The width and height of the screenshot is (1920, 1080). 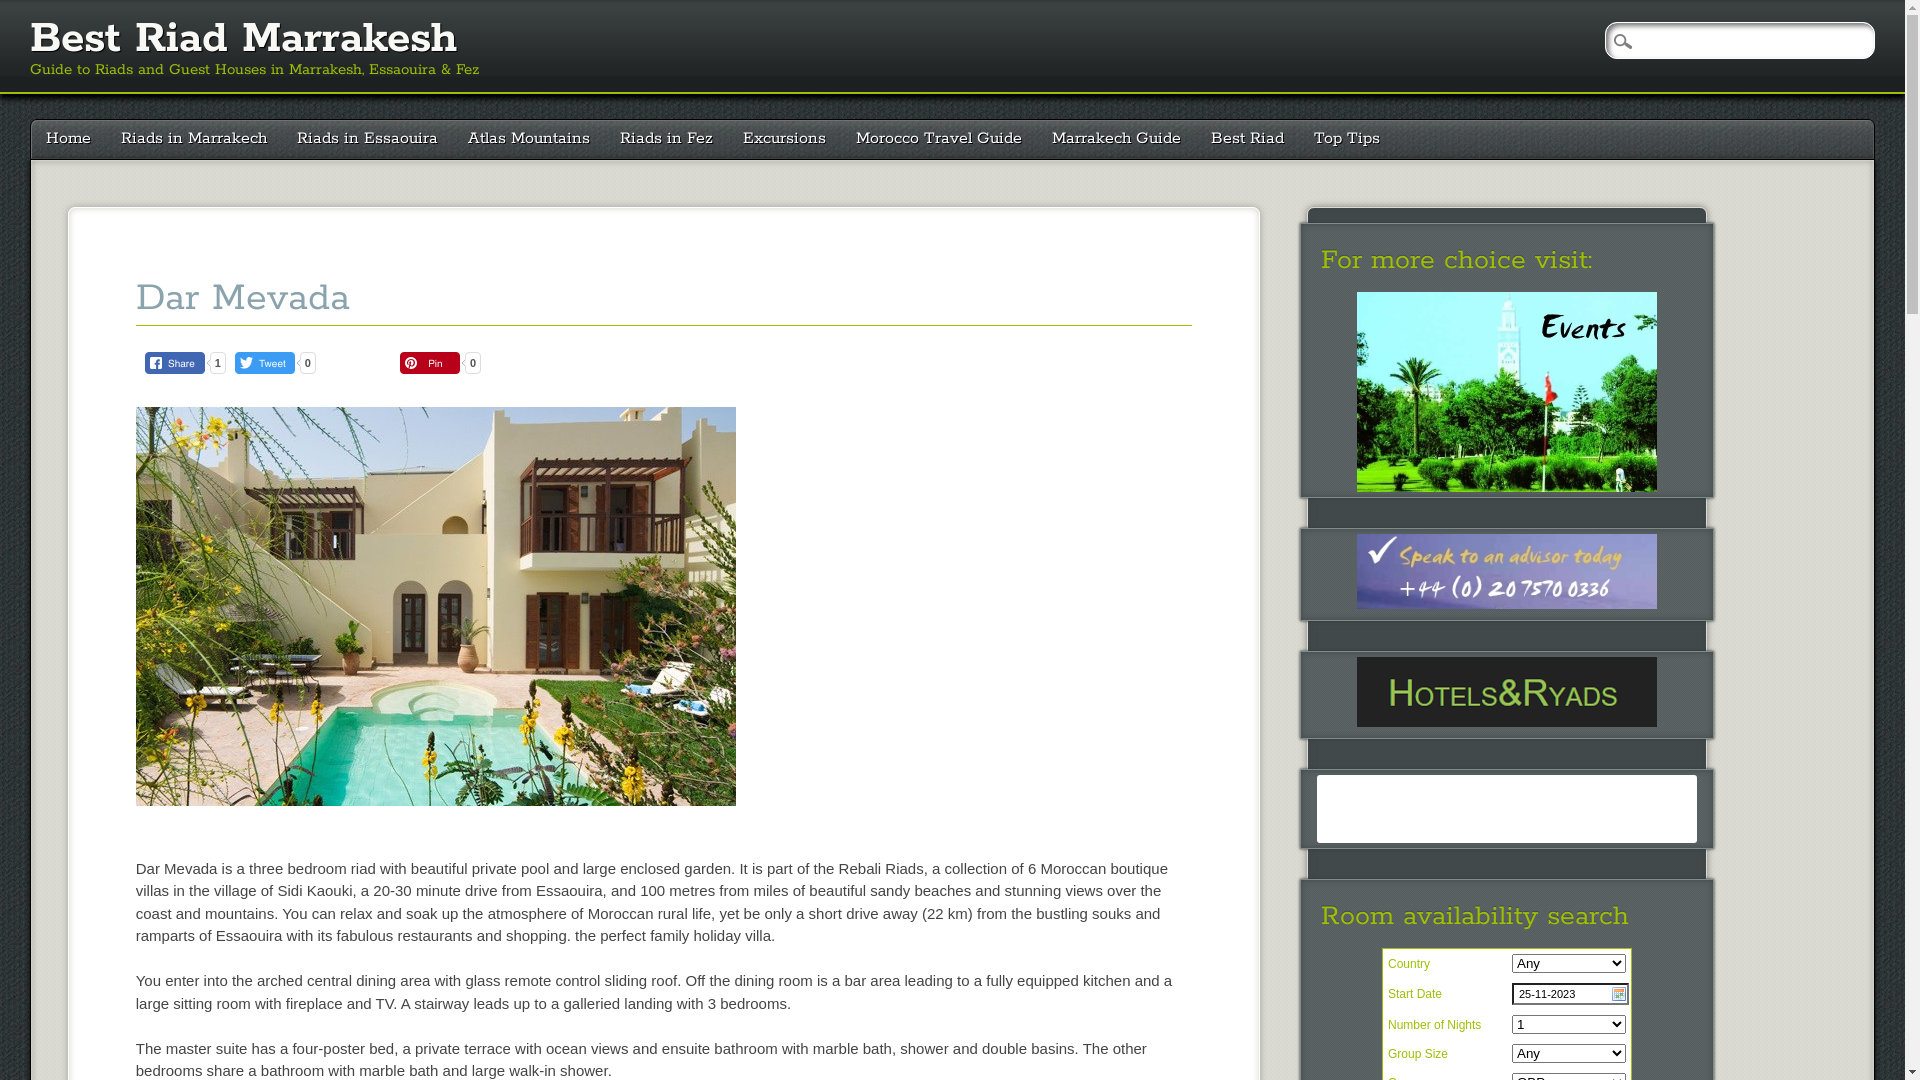 What do you see at coordinates (529, 140) in the screenshot?
I see `Atlas Mountains` at bounding box center [529, 140].